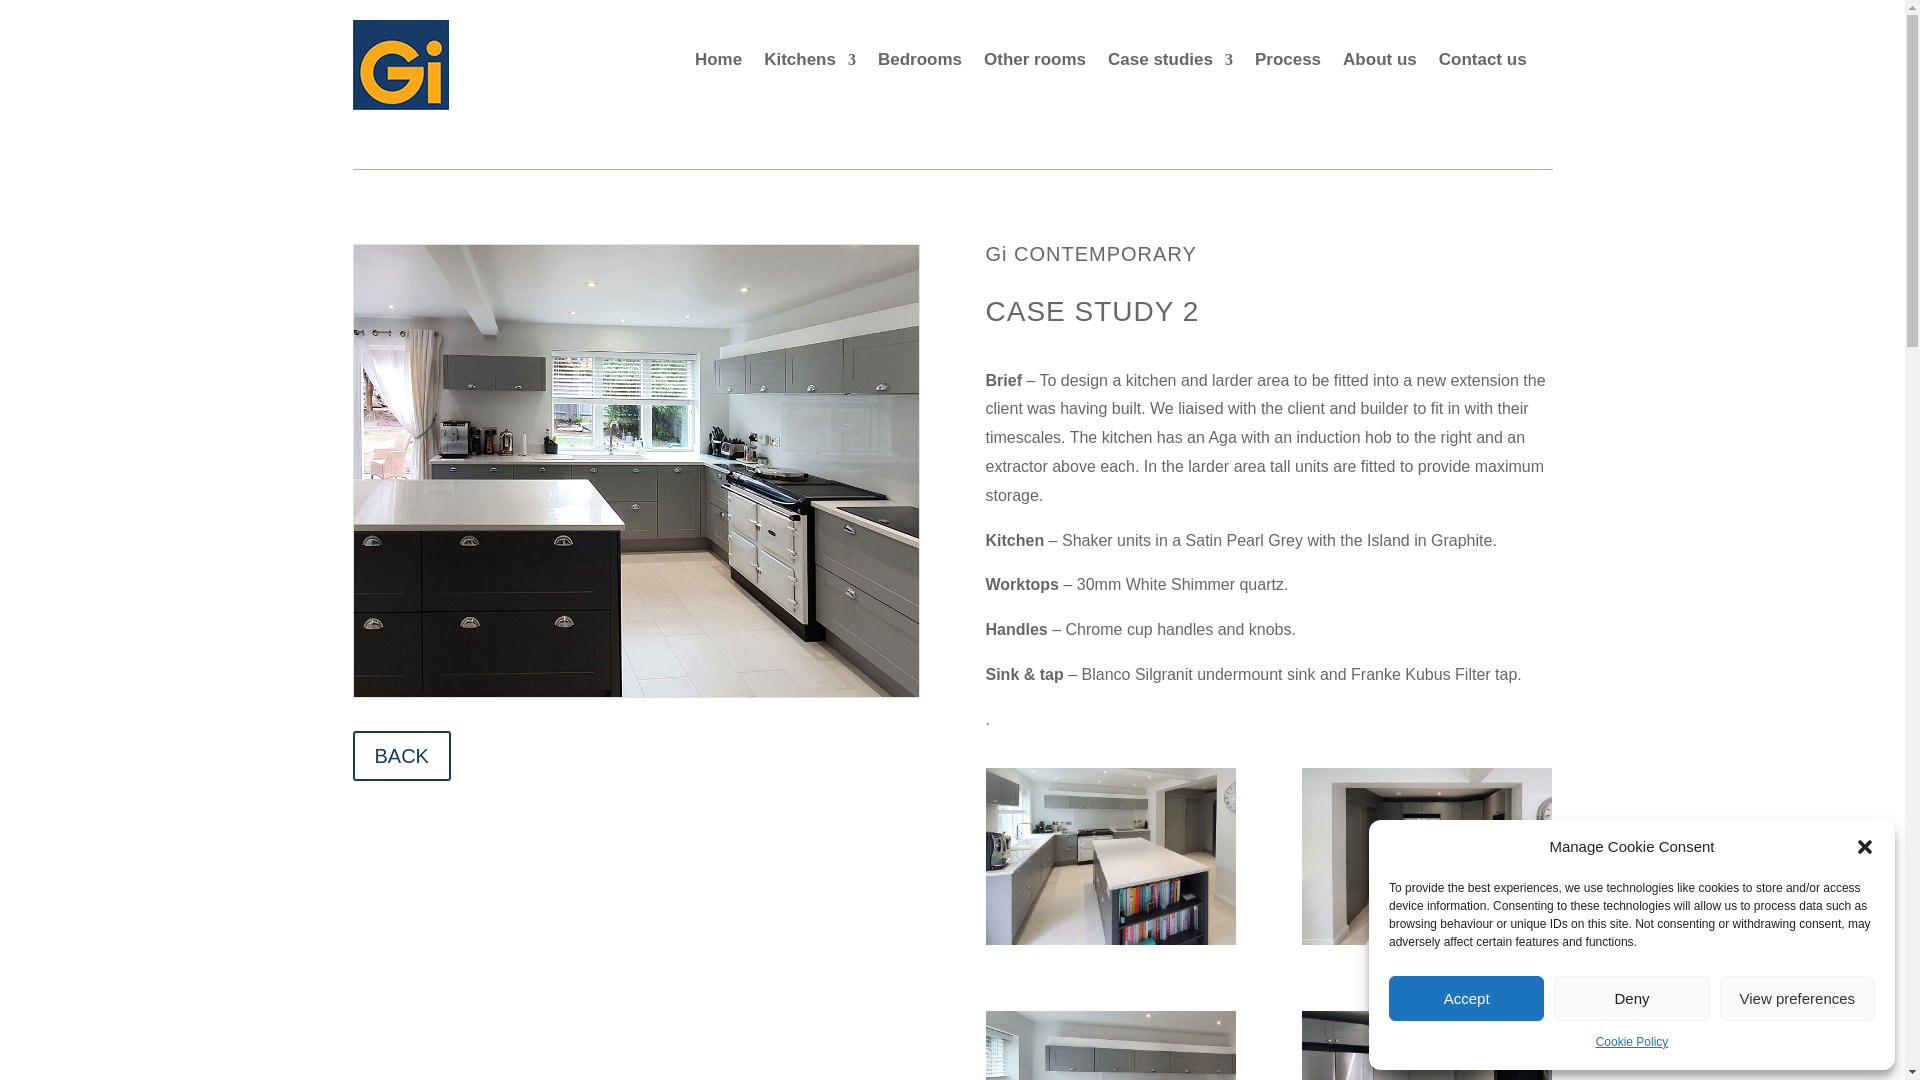 The height and width of the screenshot is (1080, 1920). I want to click on Other rooms, so click(1034, 63).